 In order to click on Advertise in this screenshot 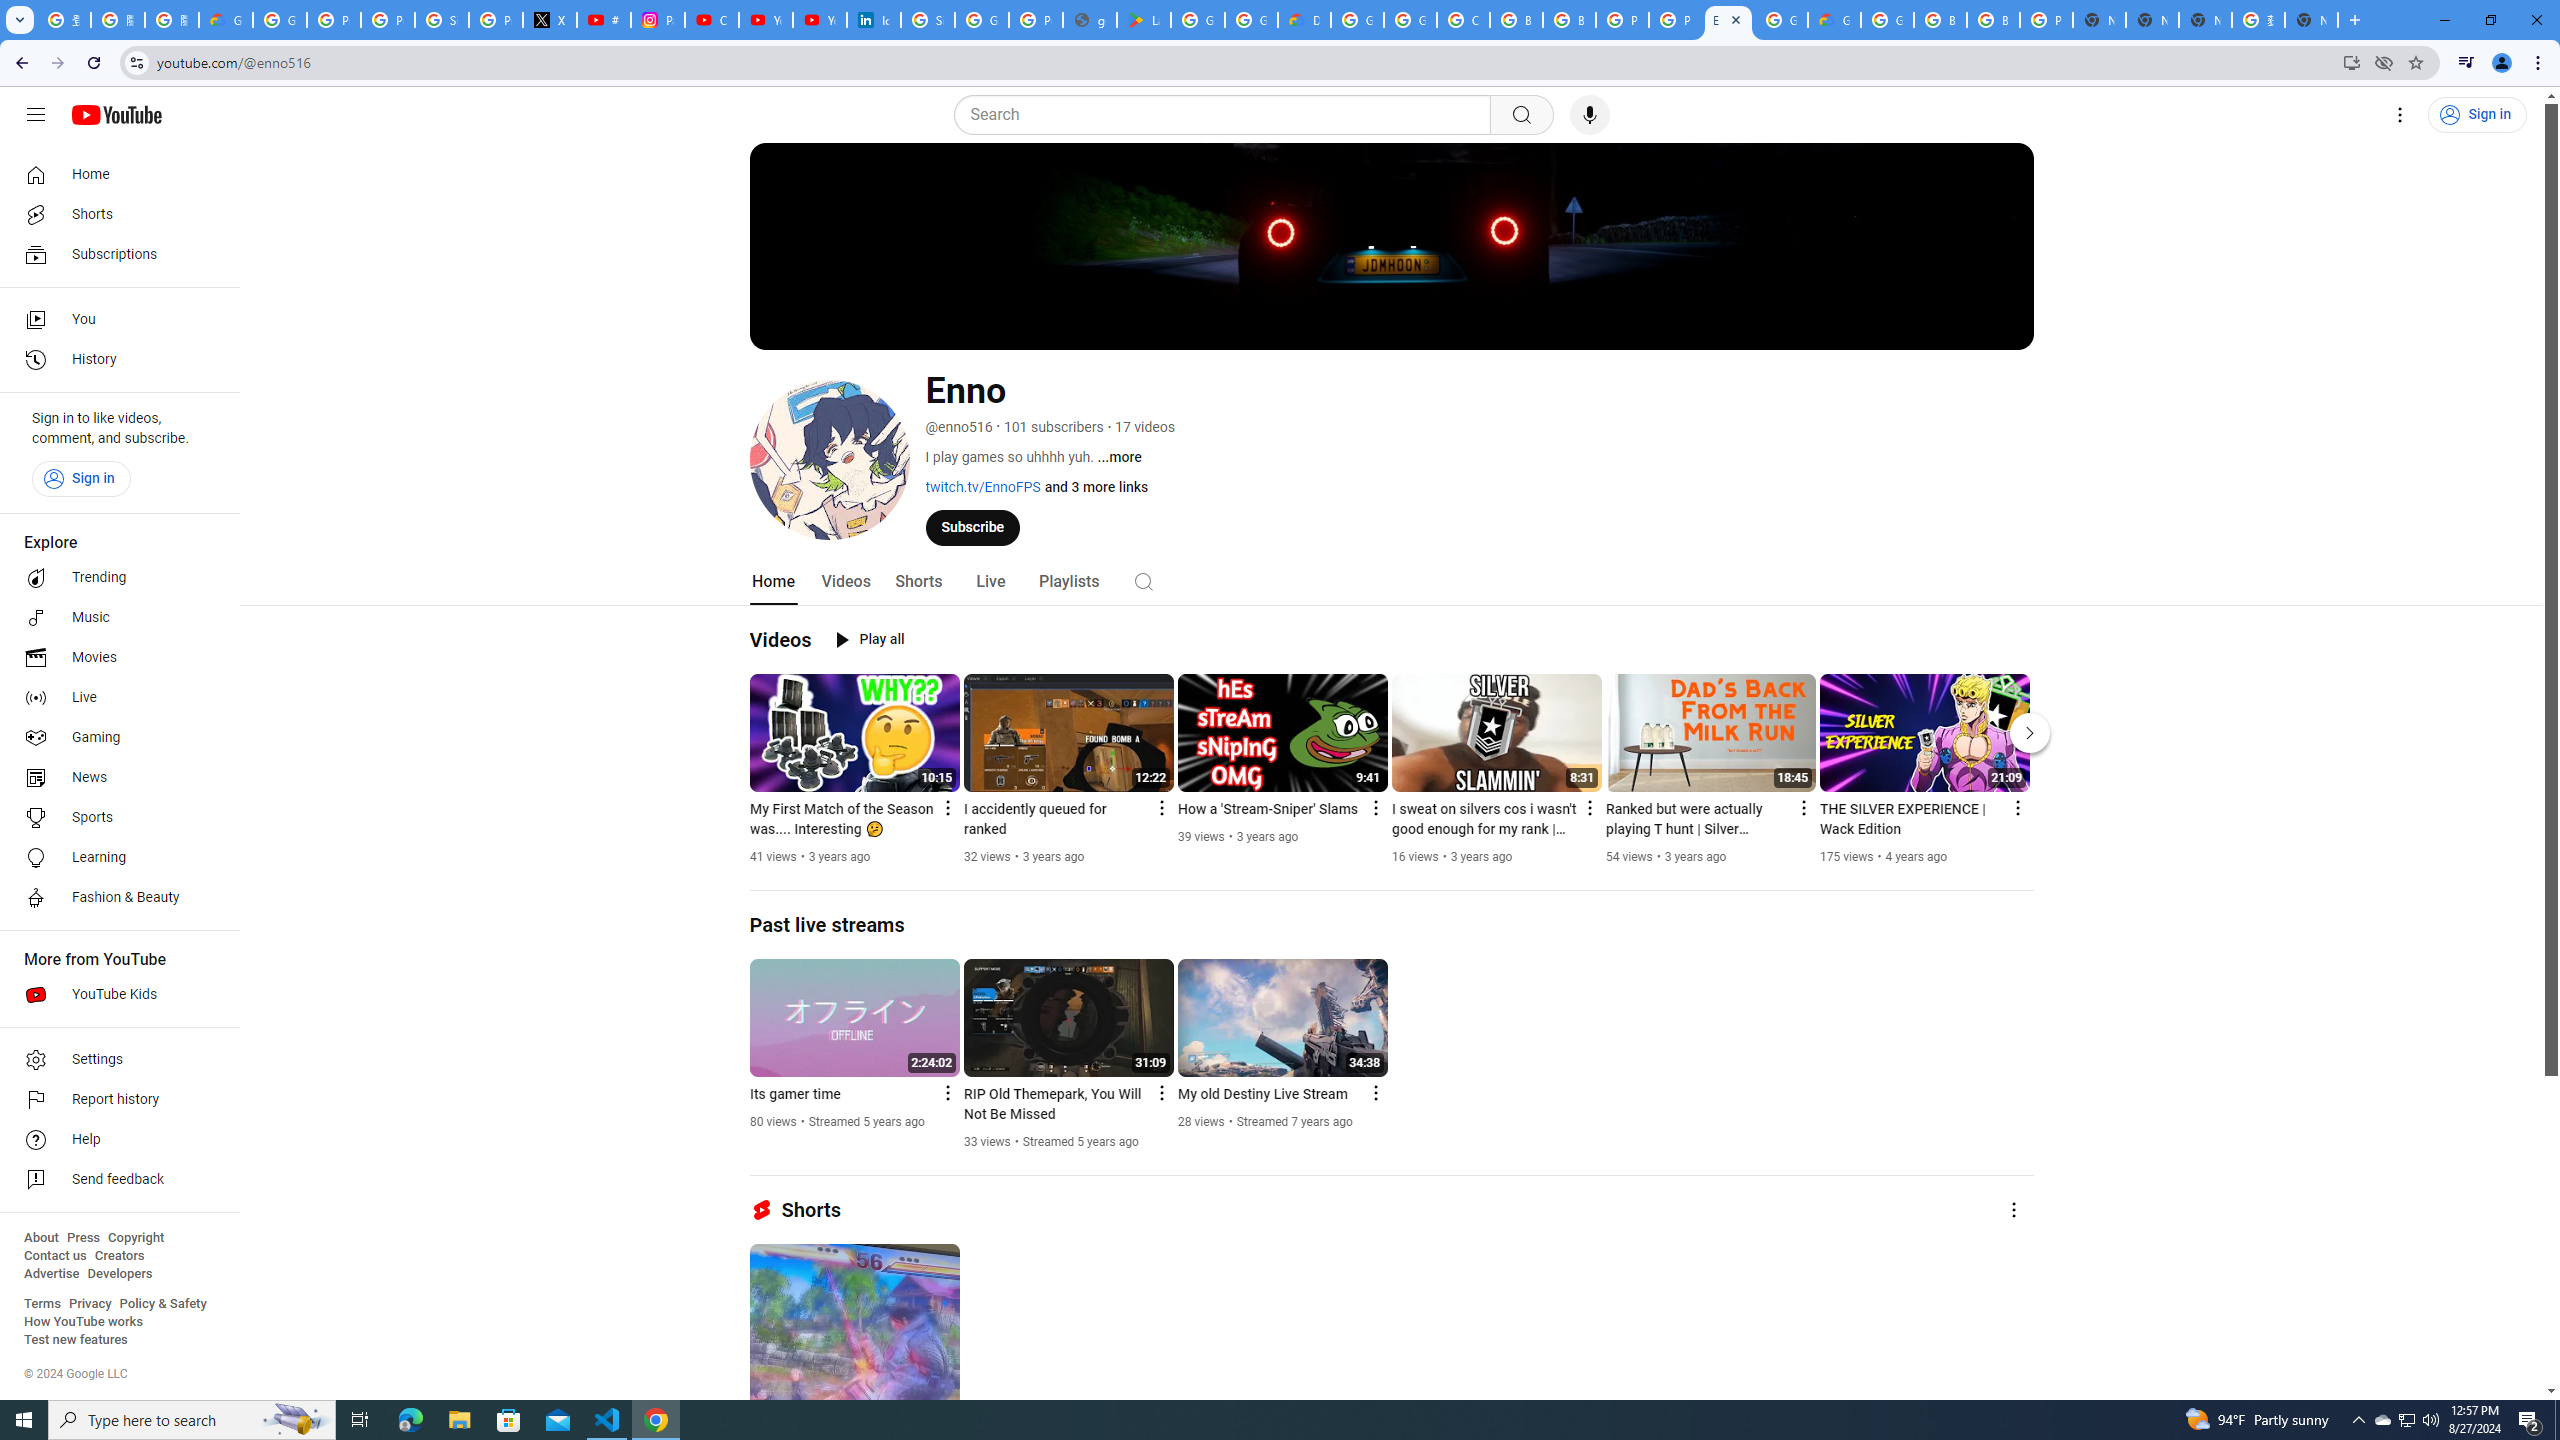, I will do `click(51, 1274)`.